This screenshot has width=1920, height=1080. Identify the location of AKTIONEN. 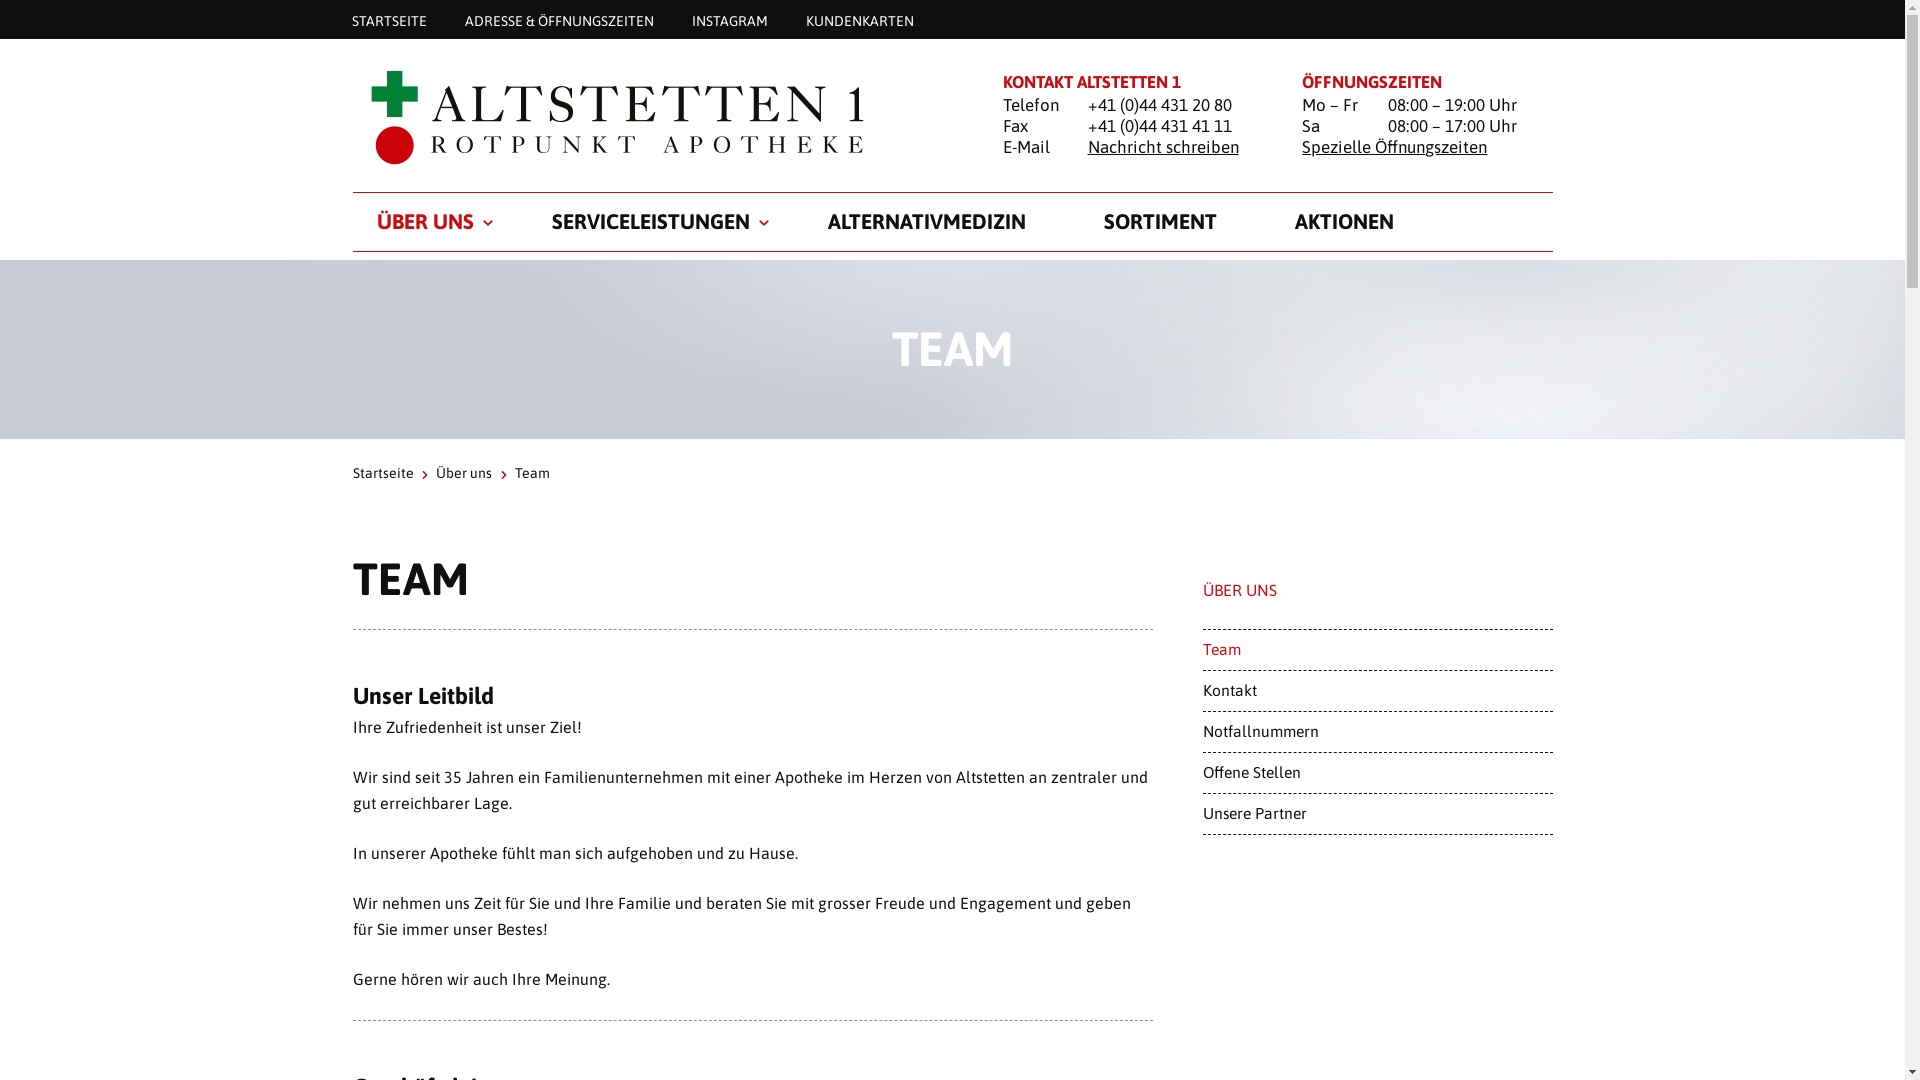
(1344, 222).